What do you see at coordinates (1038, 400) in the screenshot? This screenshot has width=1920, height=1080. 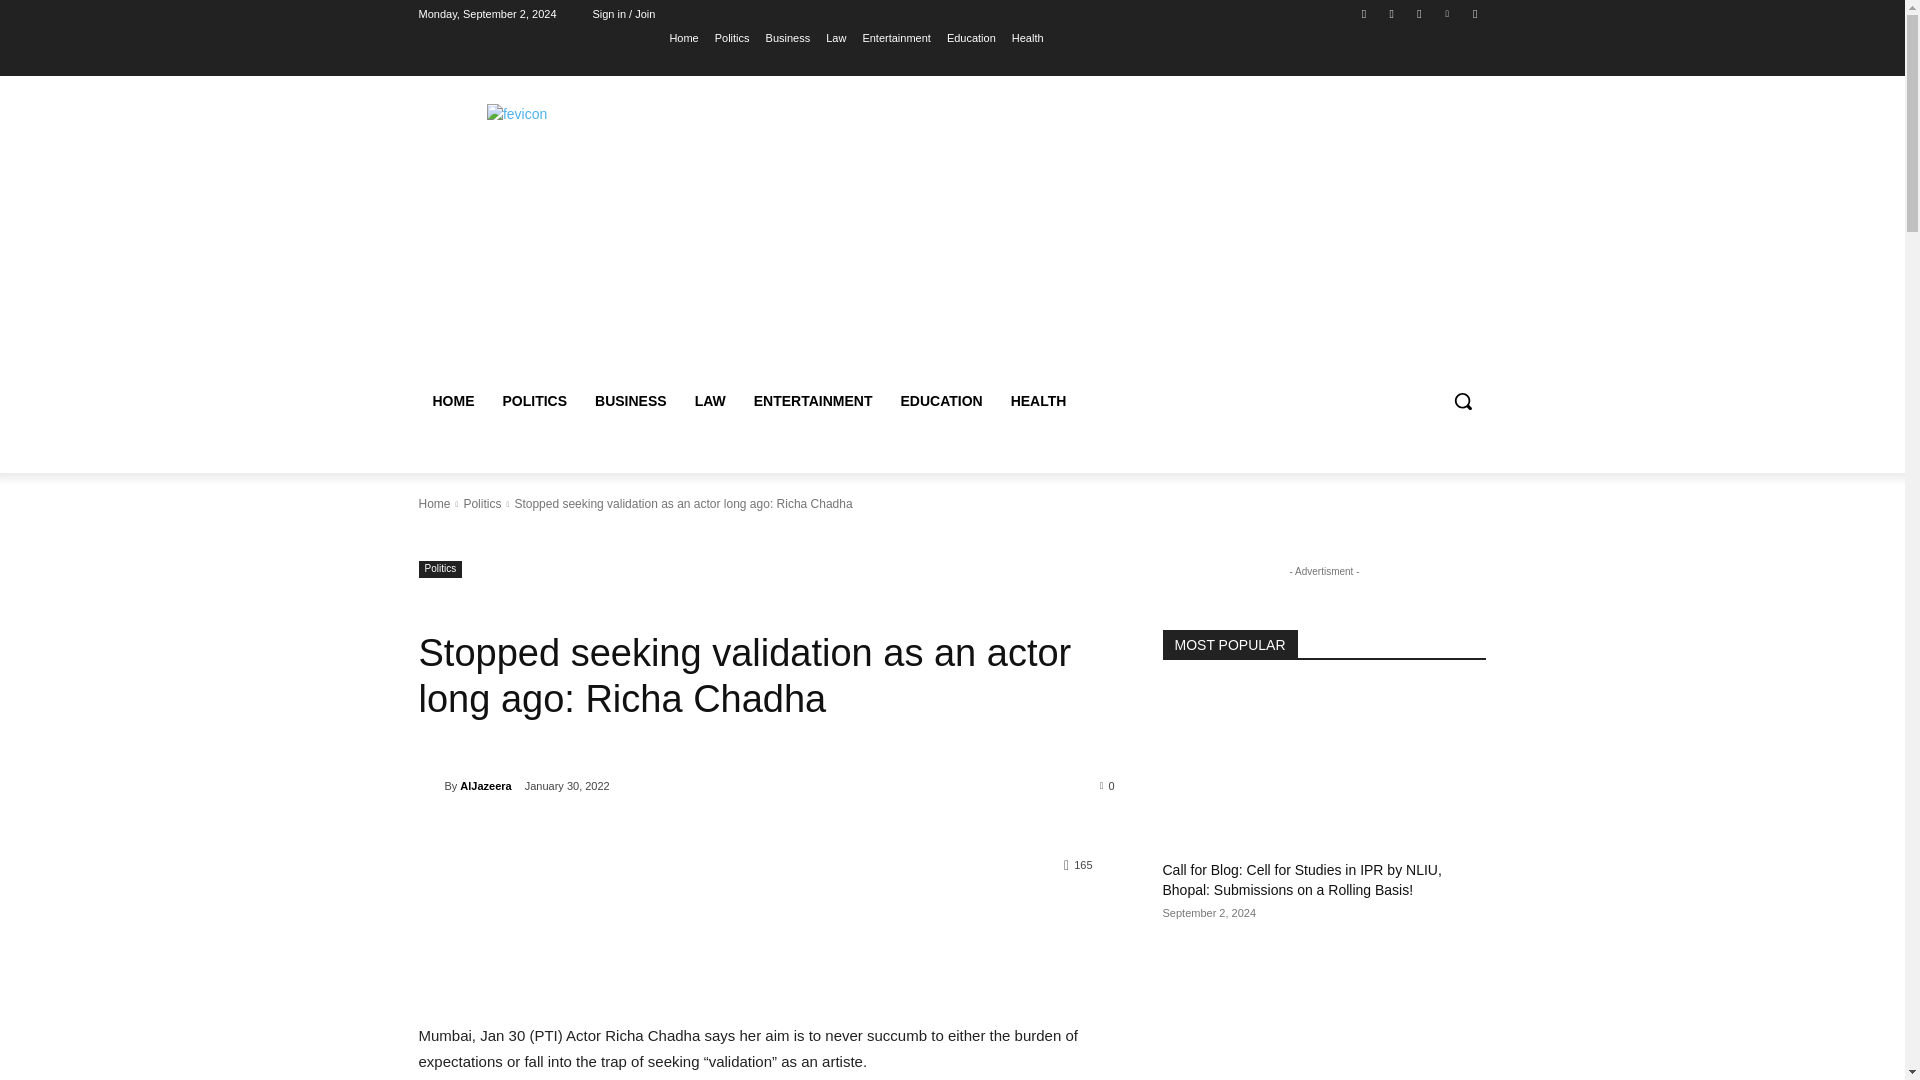 I see `HEALTH` at bounding box center [1038, 400].